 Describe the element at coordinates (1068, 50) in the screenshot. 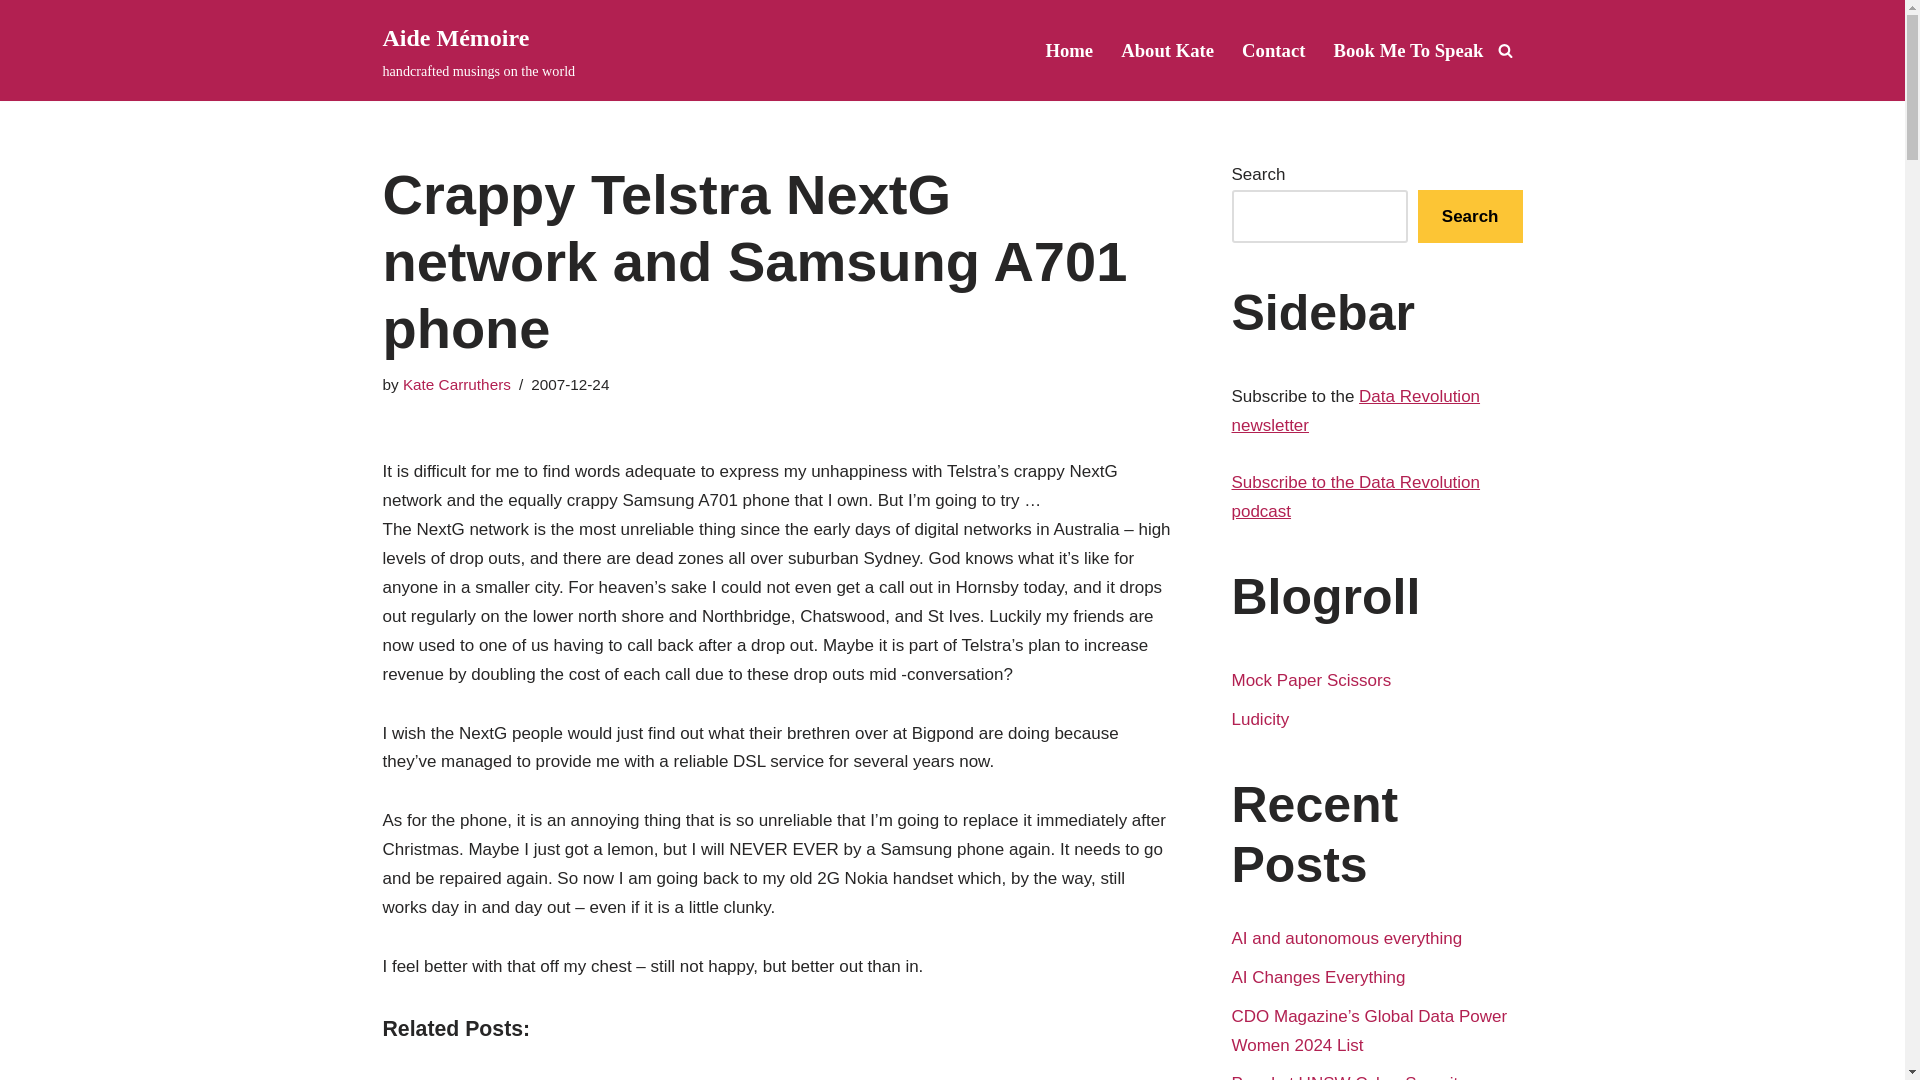

I see `Home` at that location.